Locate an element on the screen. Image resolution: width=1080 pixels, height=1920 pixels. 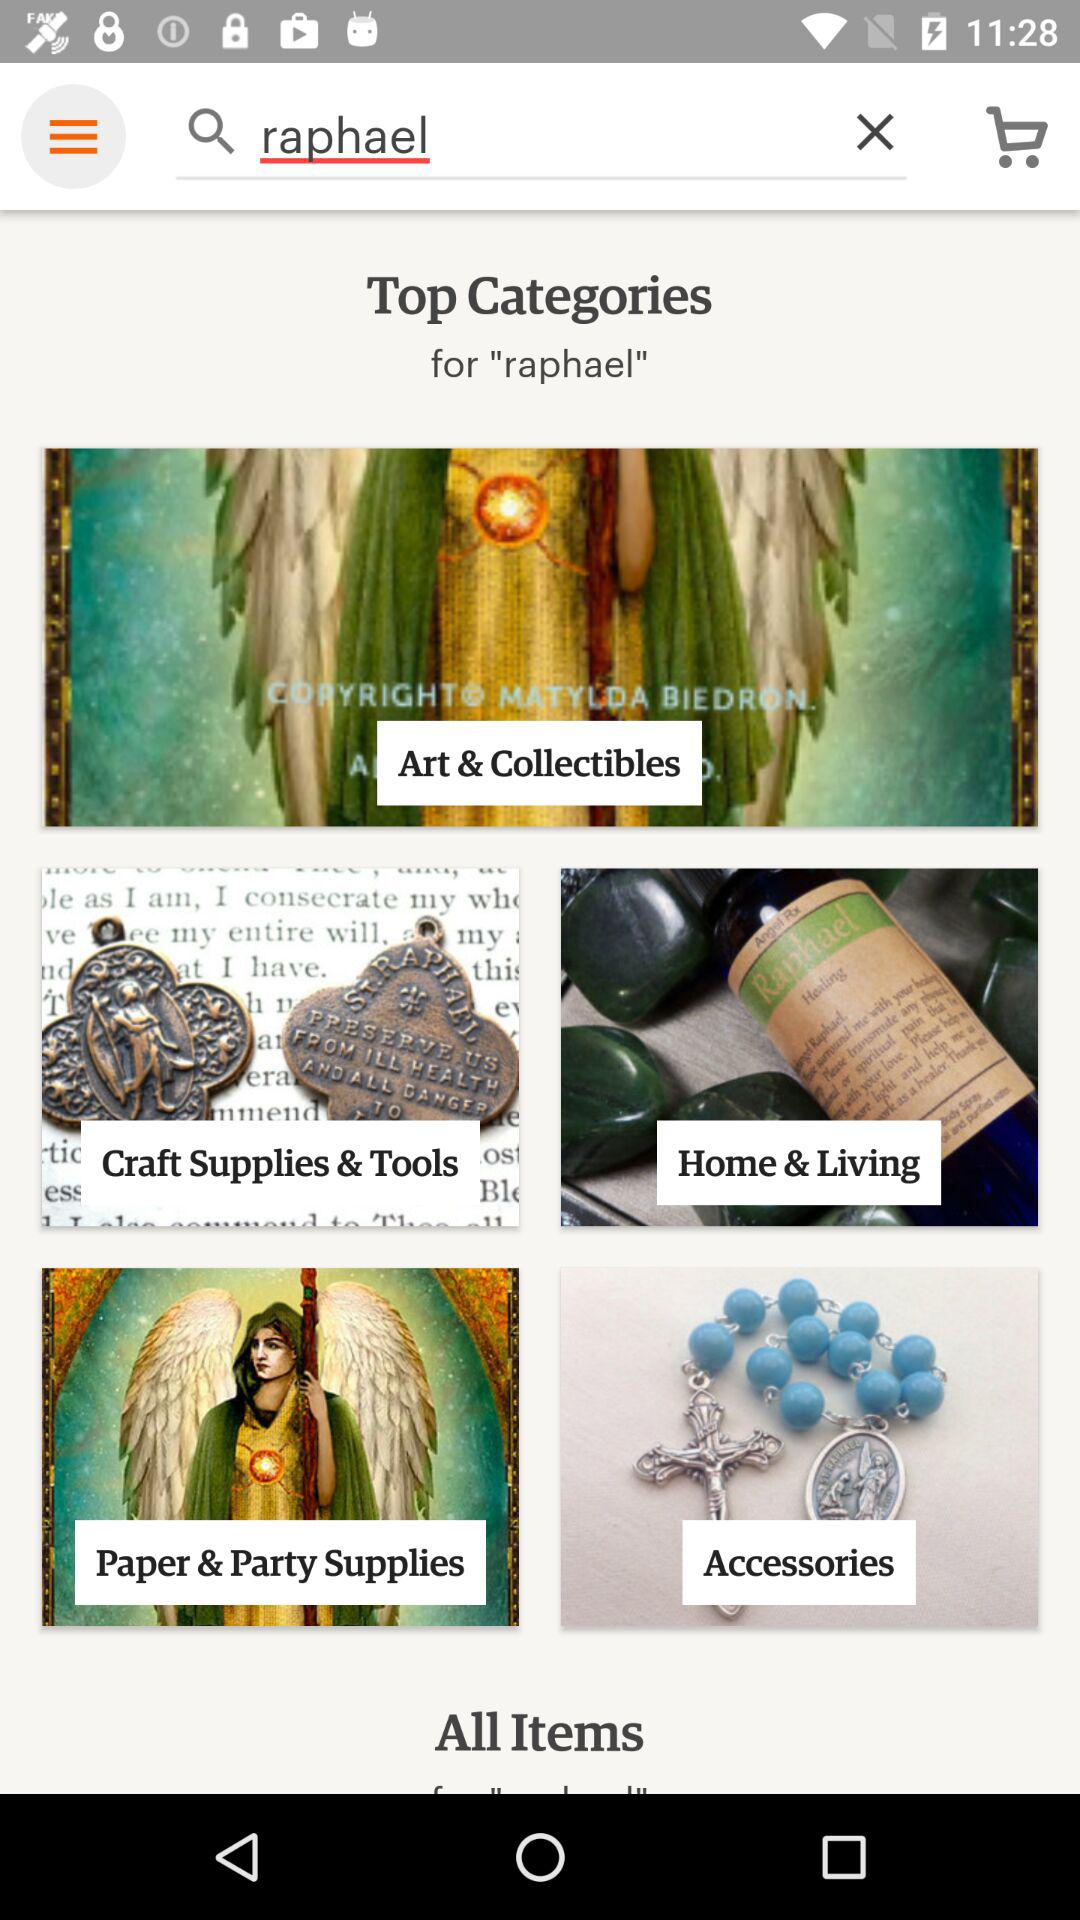
press the item to the right of raphael icon is located at coordinates (864, 132).